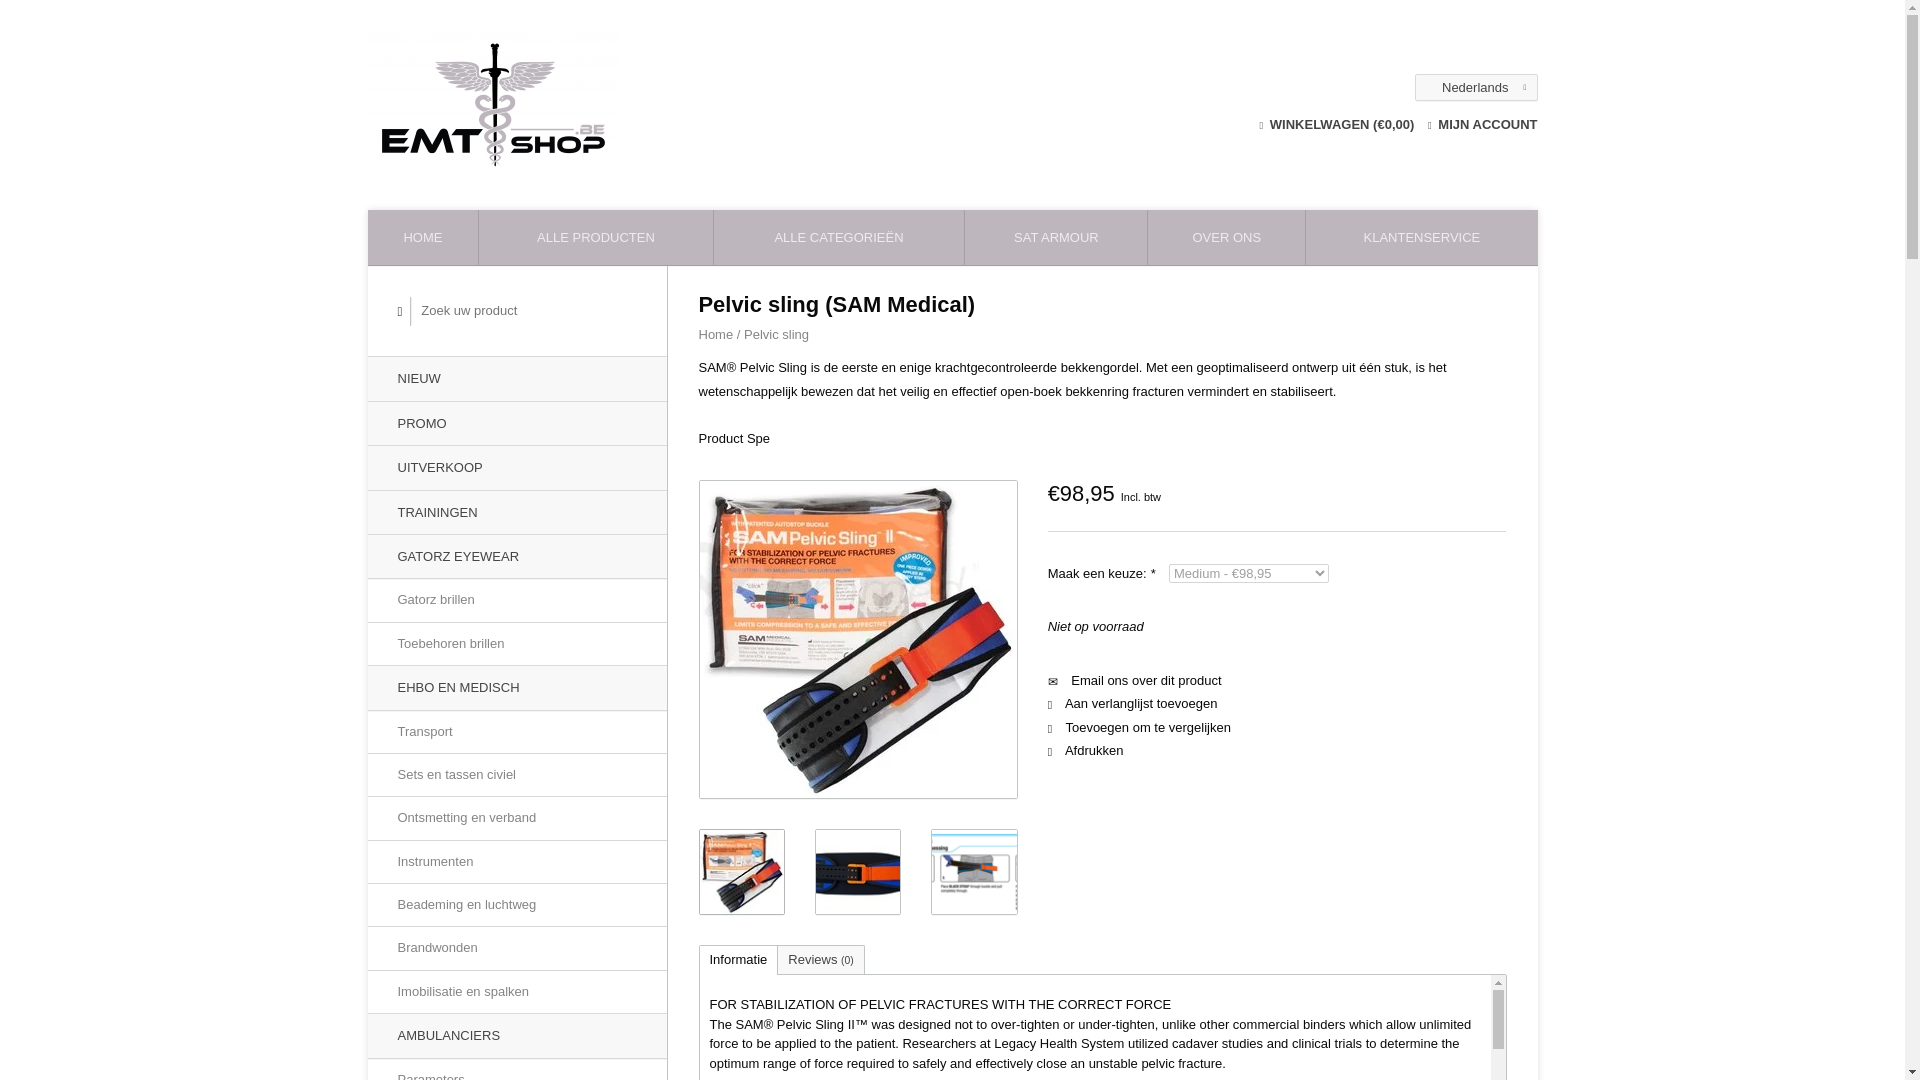  I want to click on SAT Armour, so click(1056, 236).